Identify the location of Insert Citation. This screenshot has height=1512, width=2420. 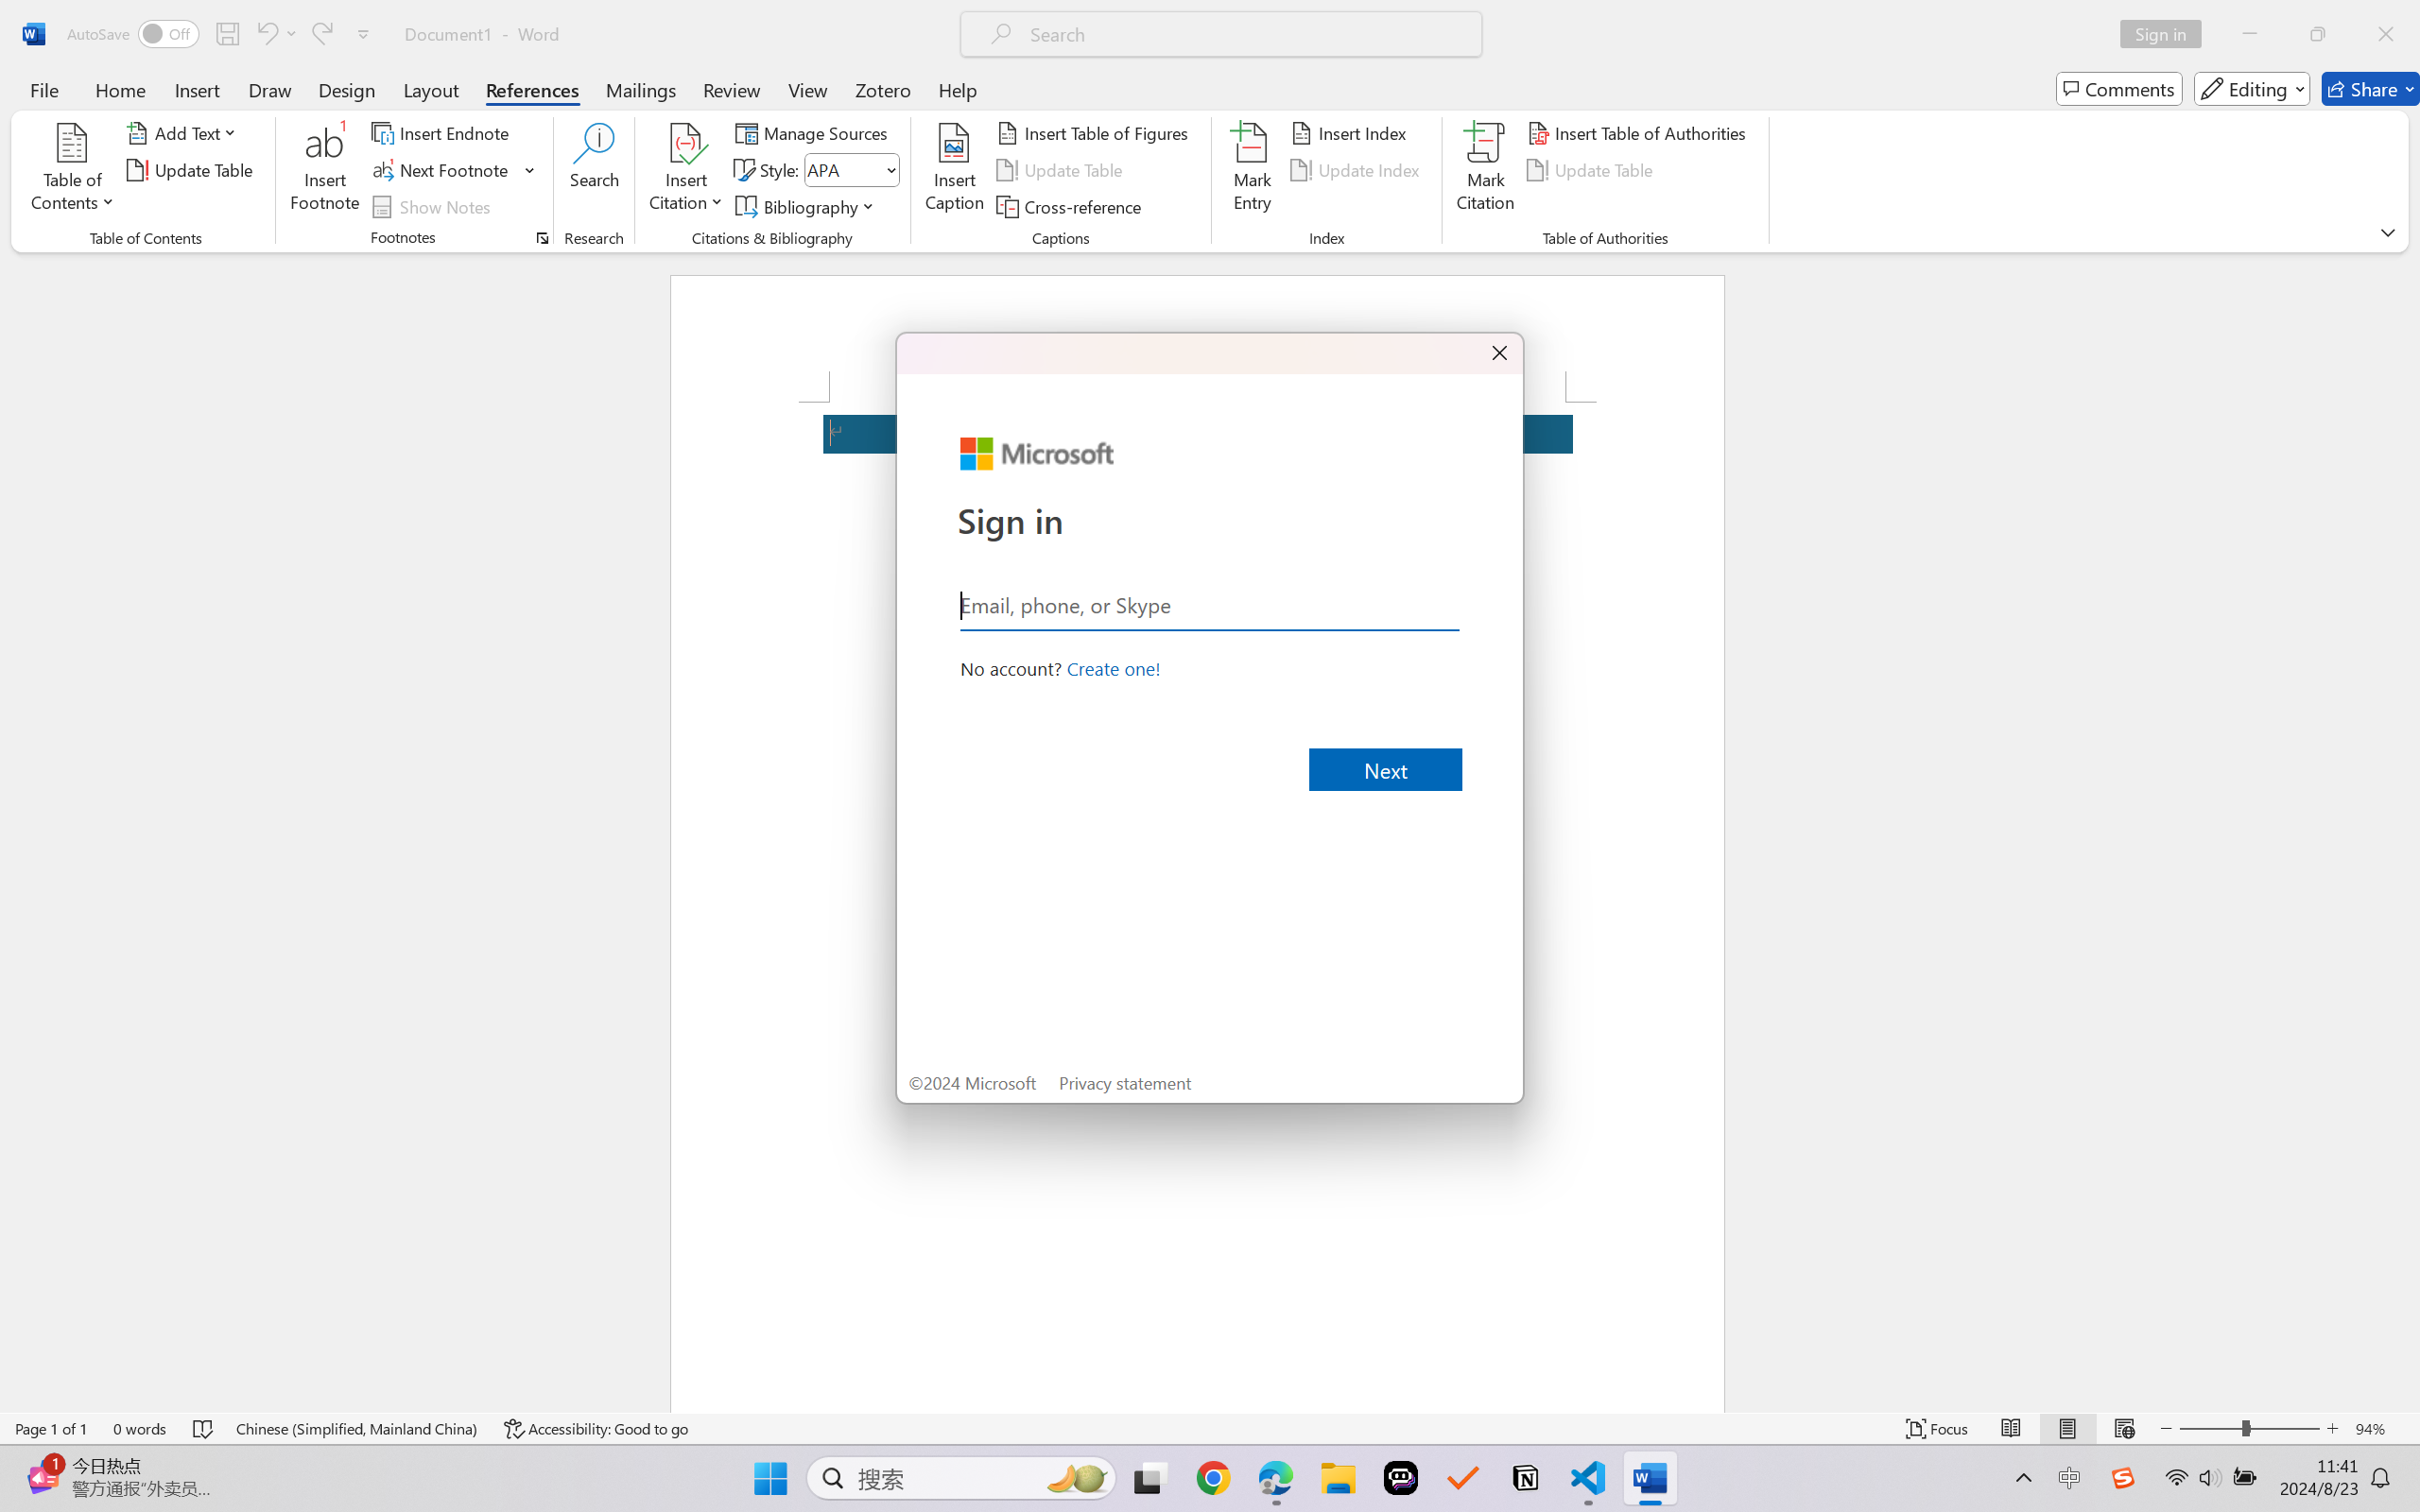
(686, 170).